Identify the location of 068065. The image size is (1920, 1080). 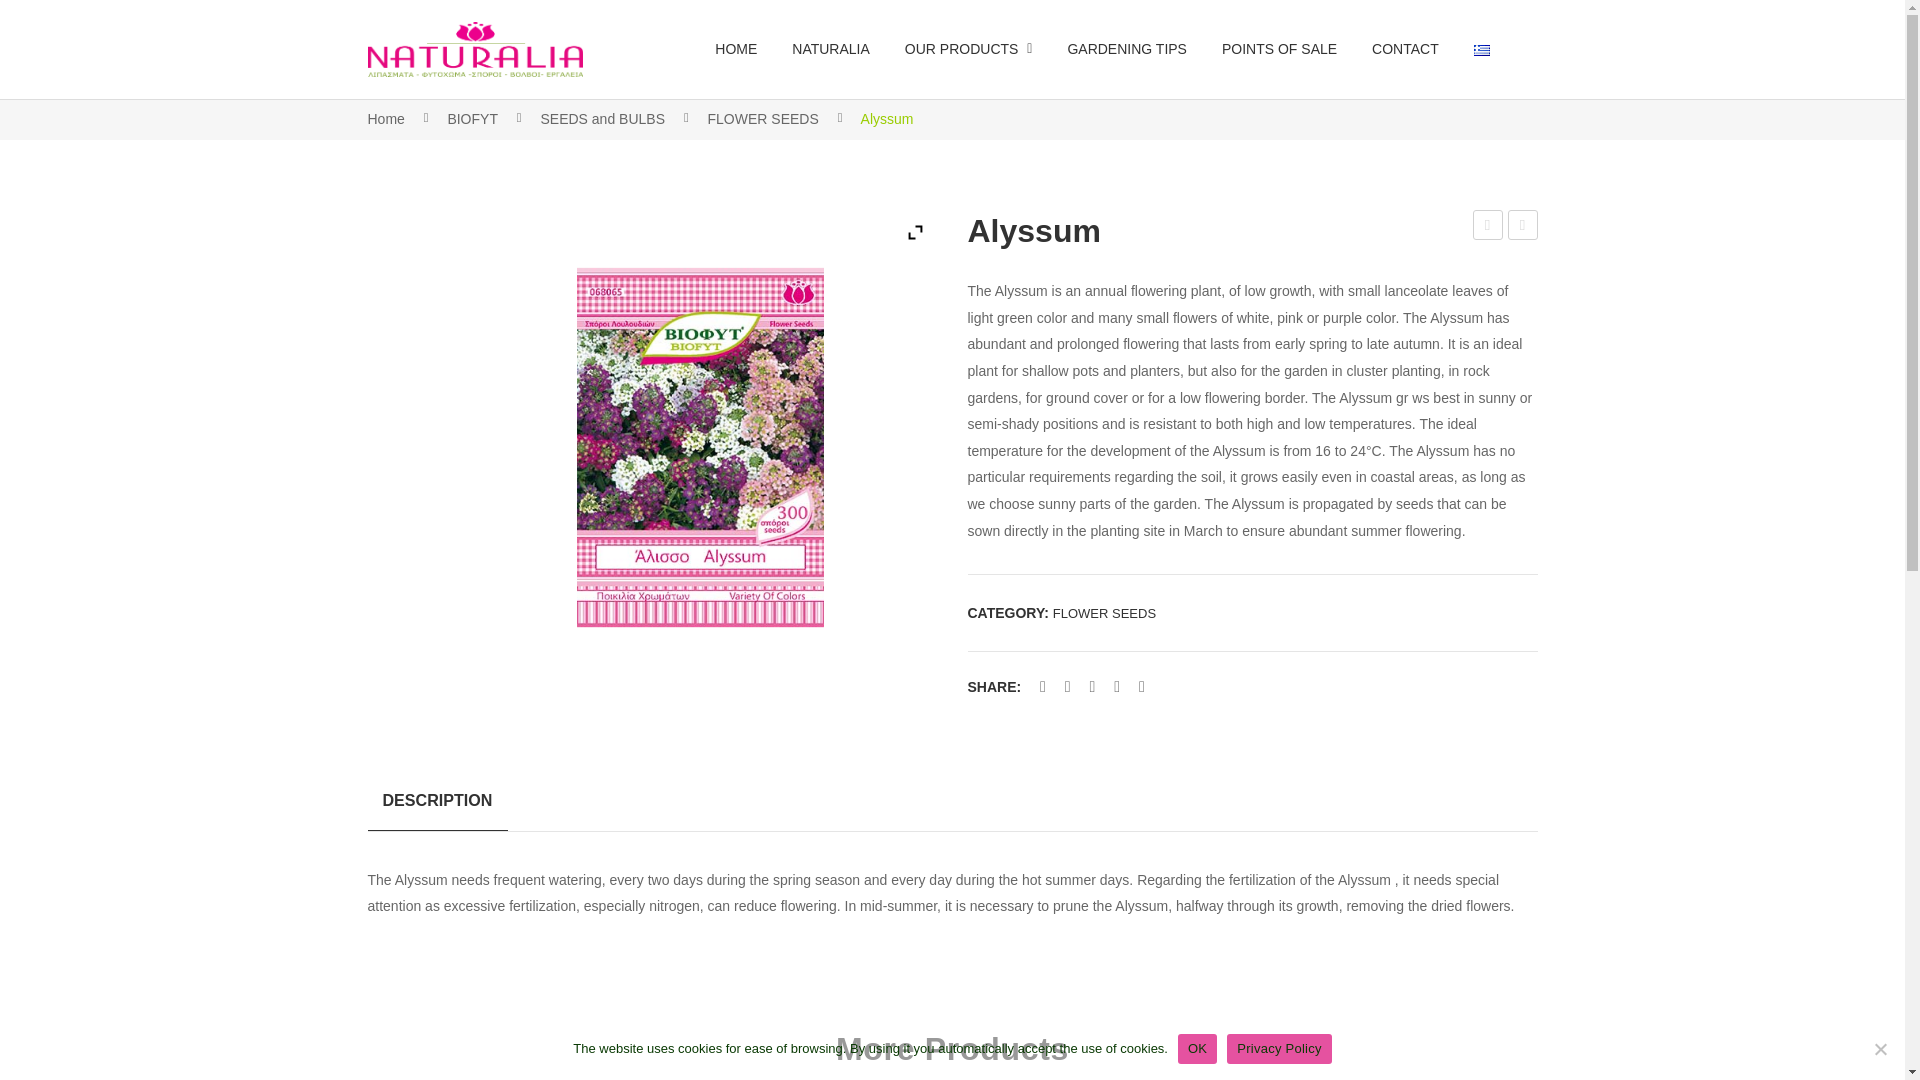
(699, 446).